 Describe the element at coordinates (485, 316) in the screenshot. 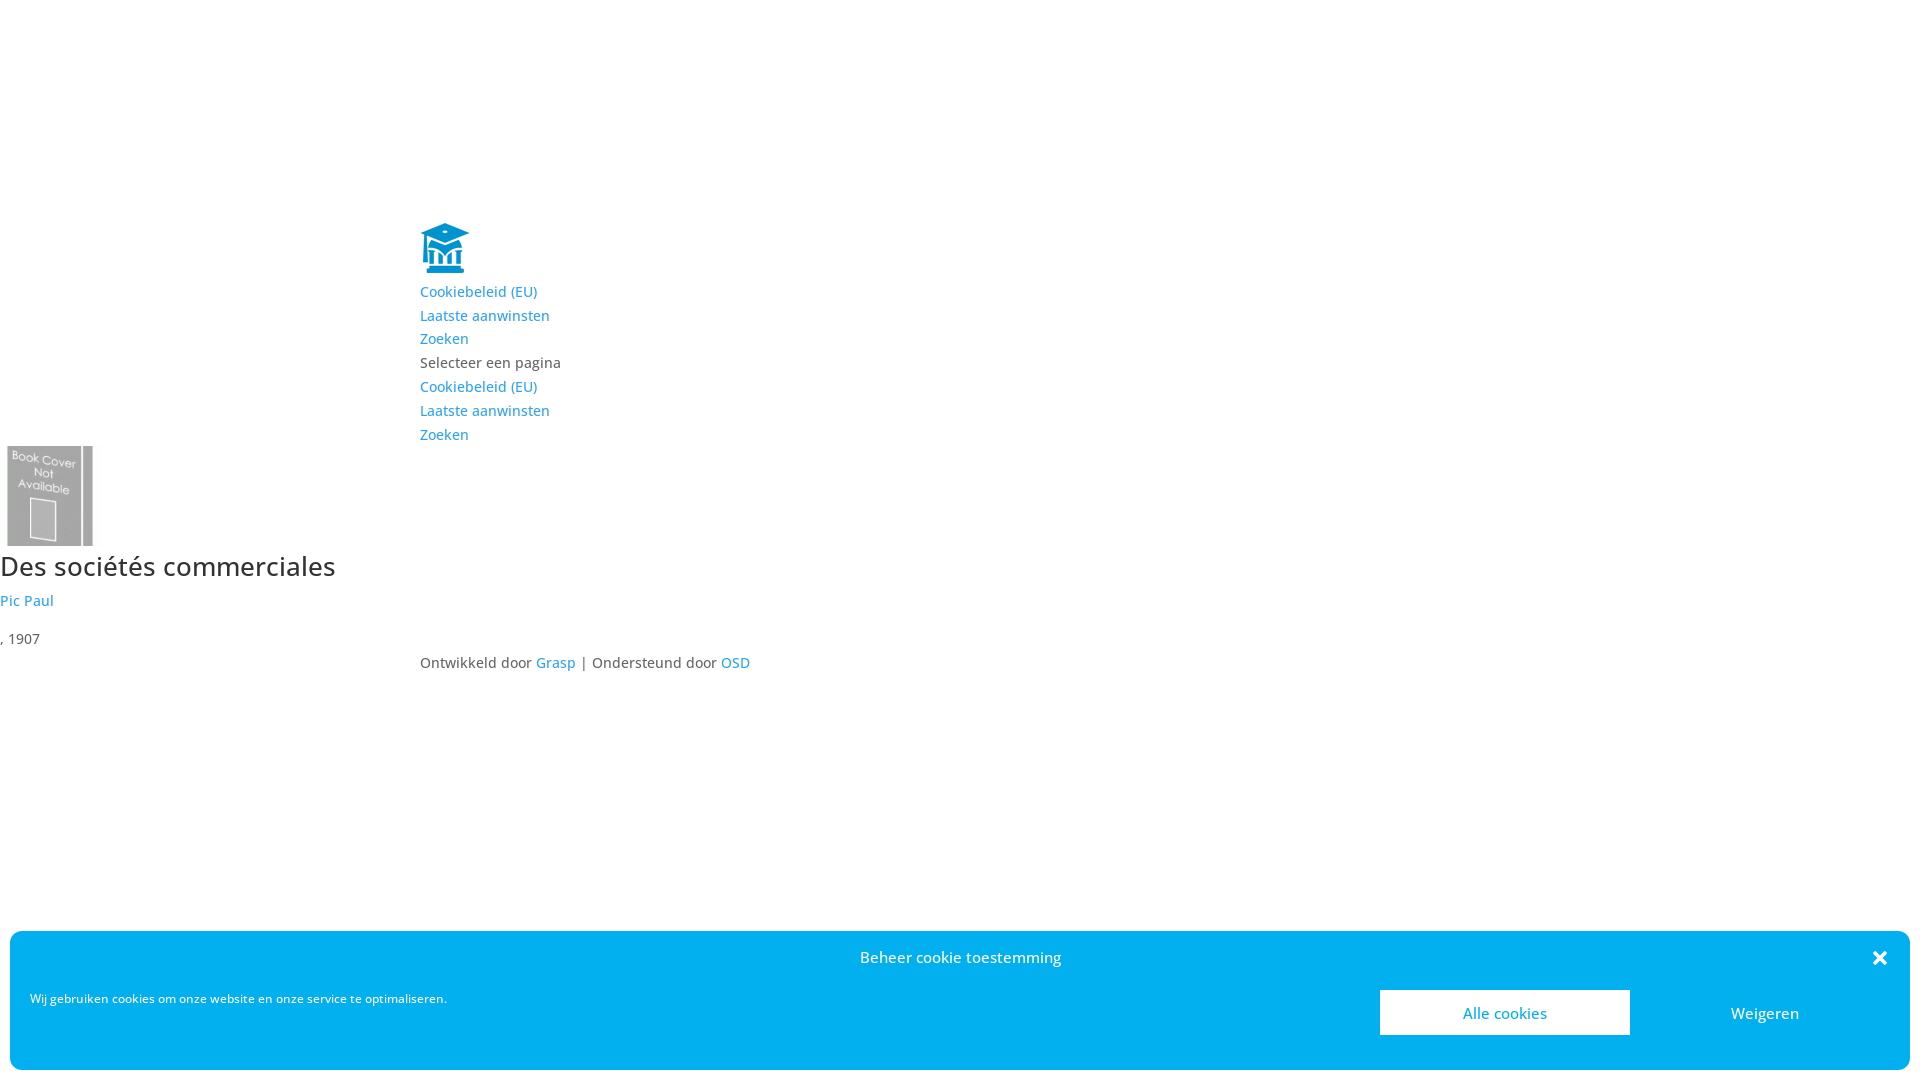

I see `Laatste aanwinsten` at that location.